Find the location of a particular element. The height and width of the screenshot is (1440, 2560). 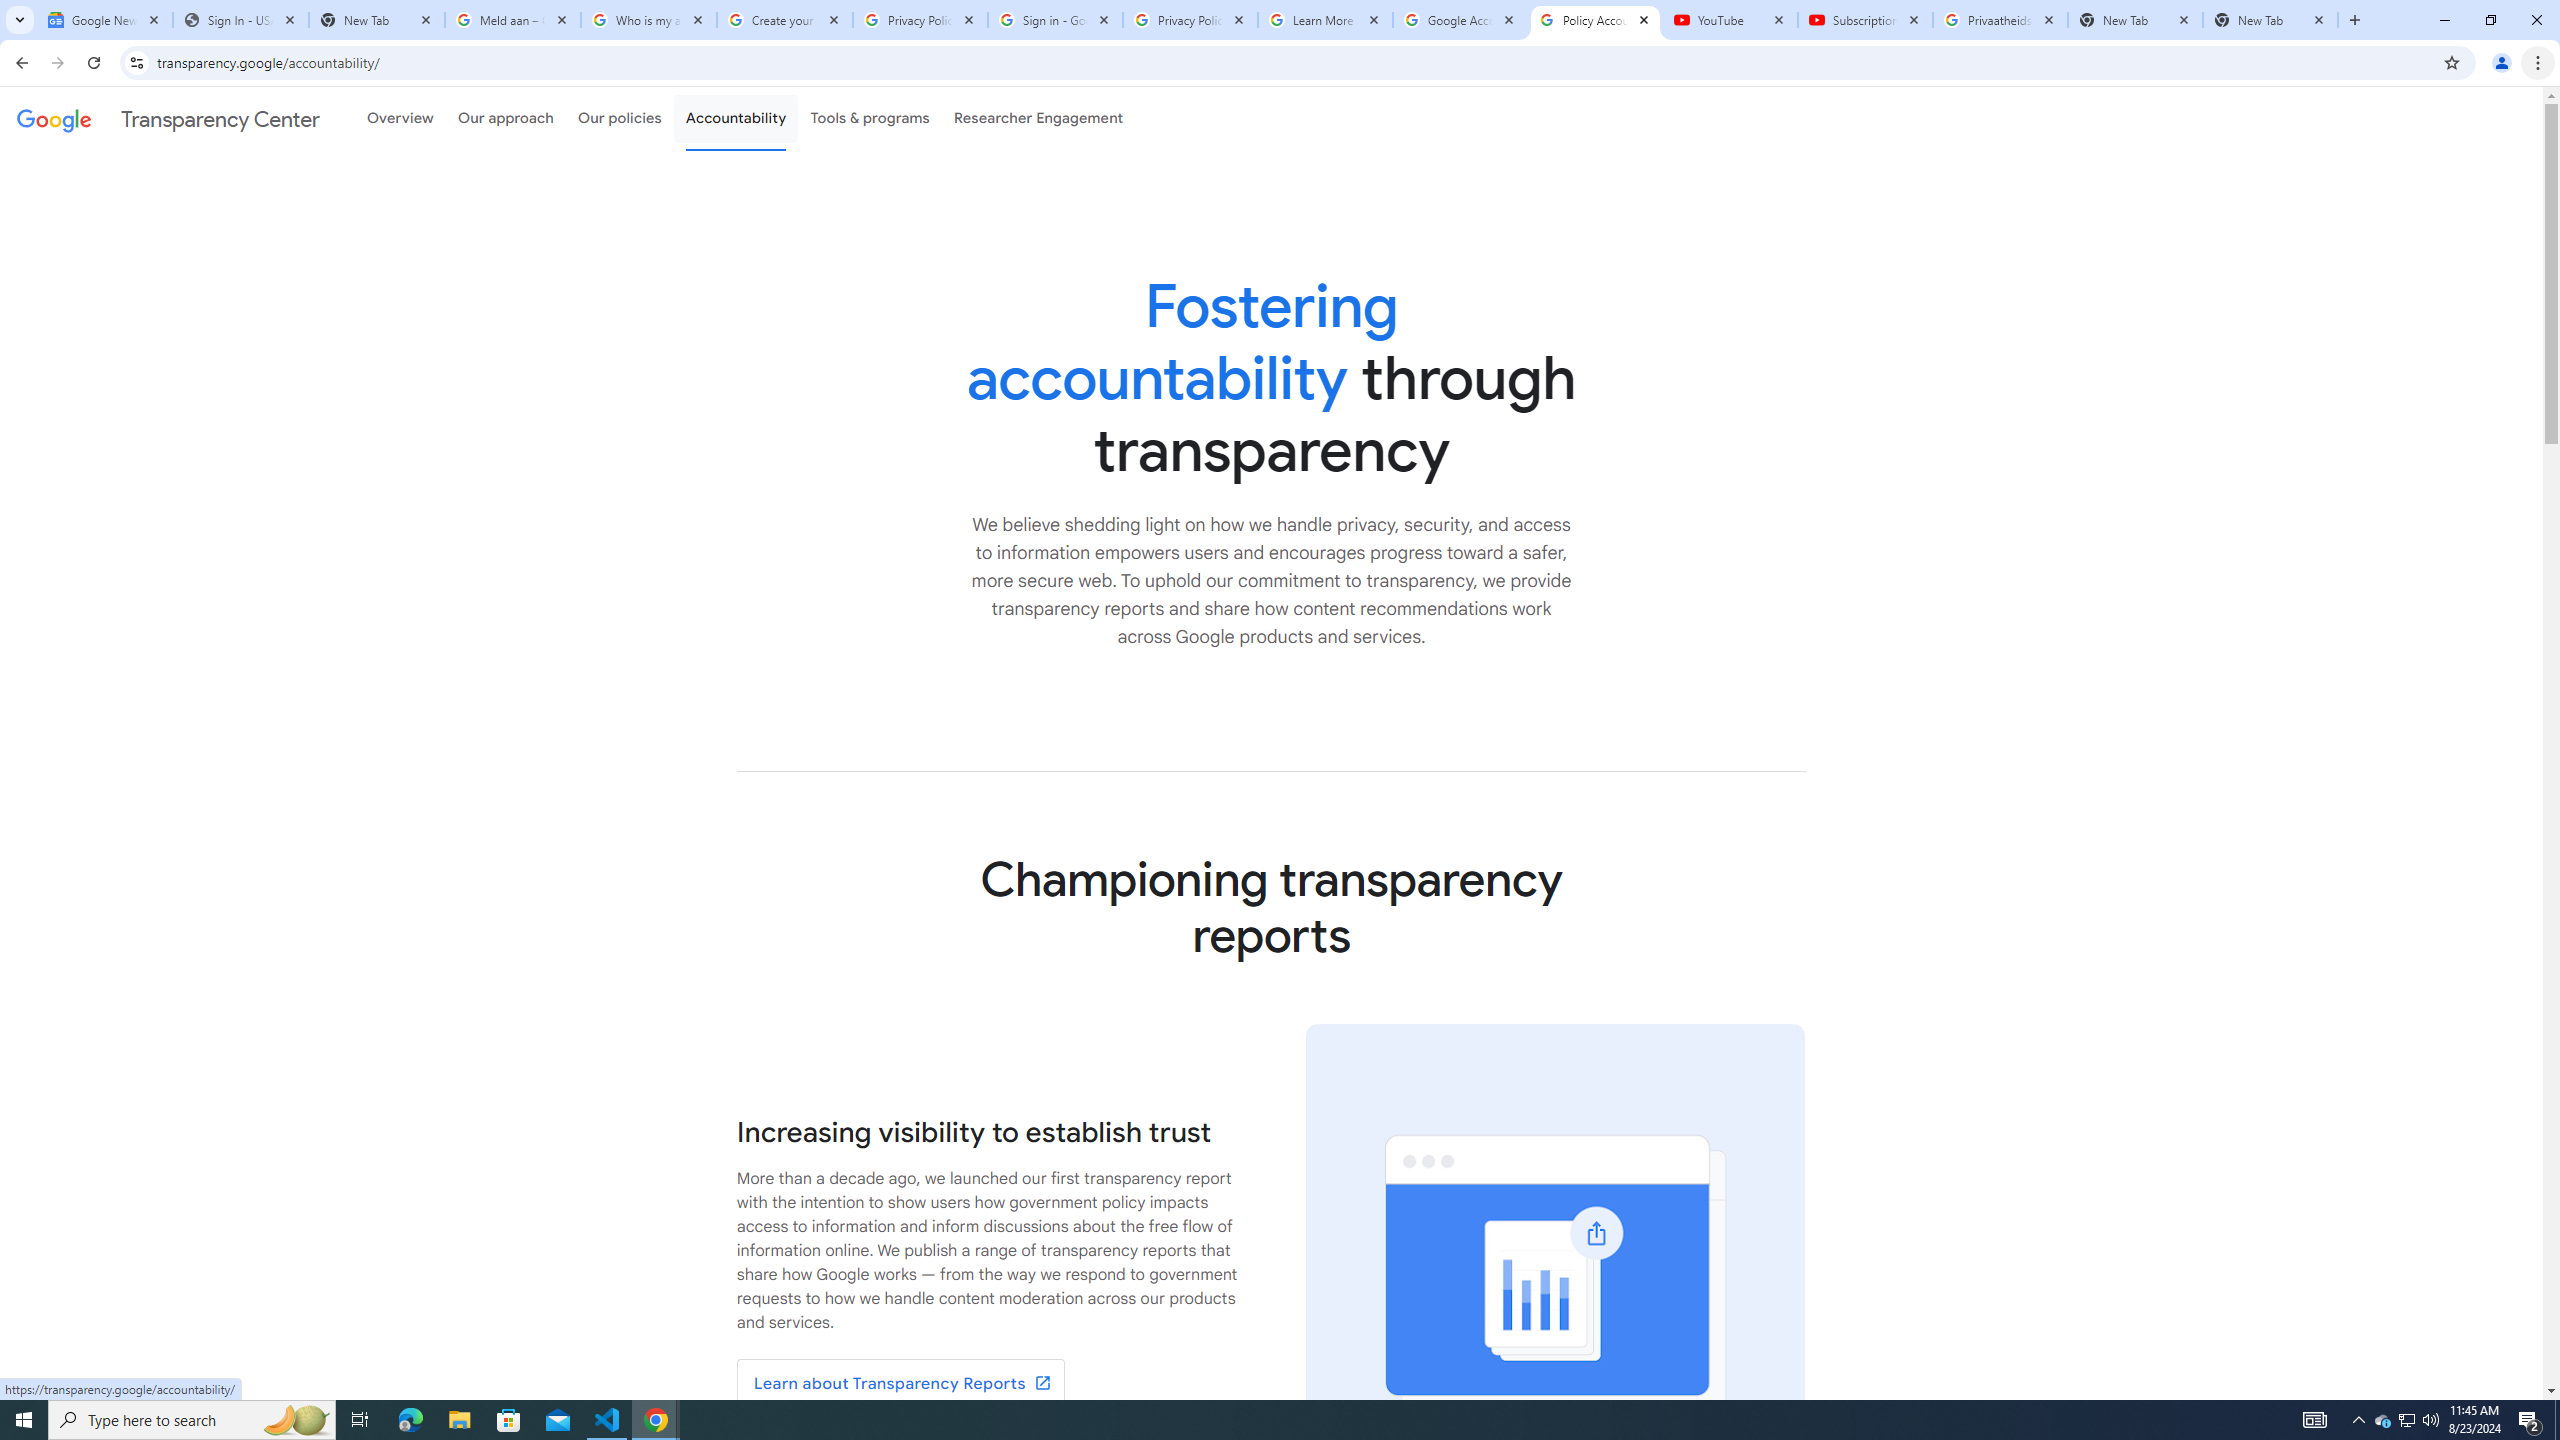

Tools & programs is located at coordinates (870, 118).